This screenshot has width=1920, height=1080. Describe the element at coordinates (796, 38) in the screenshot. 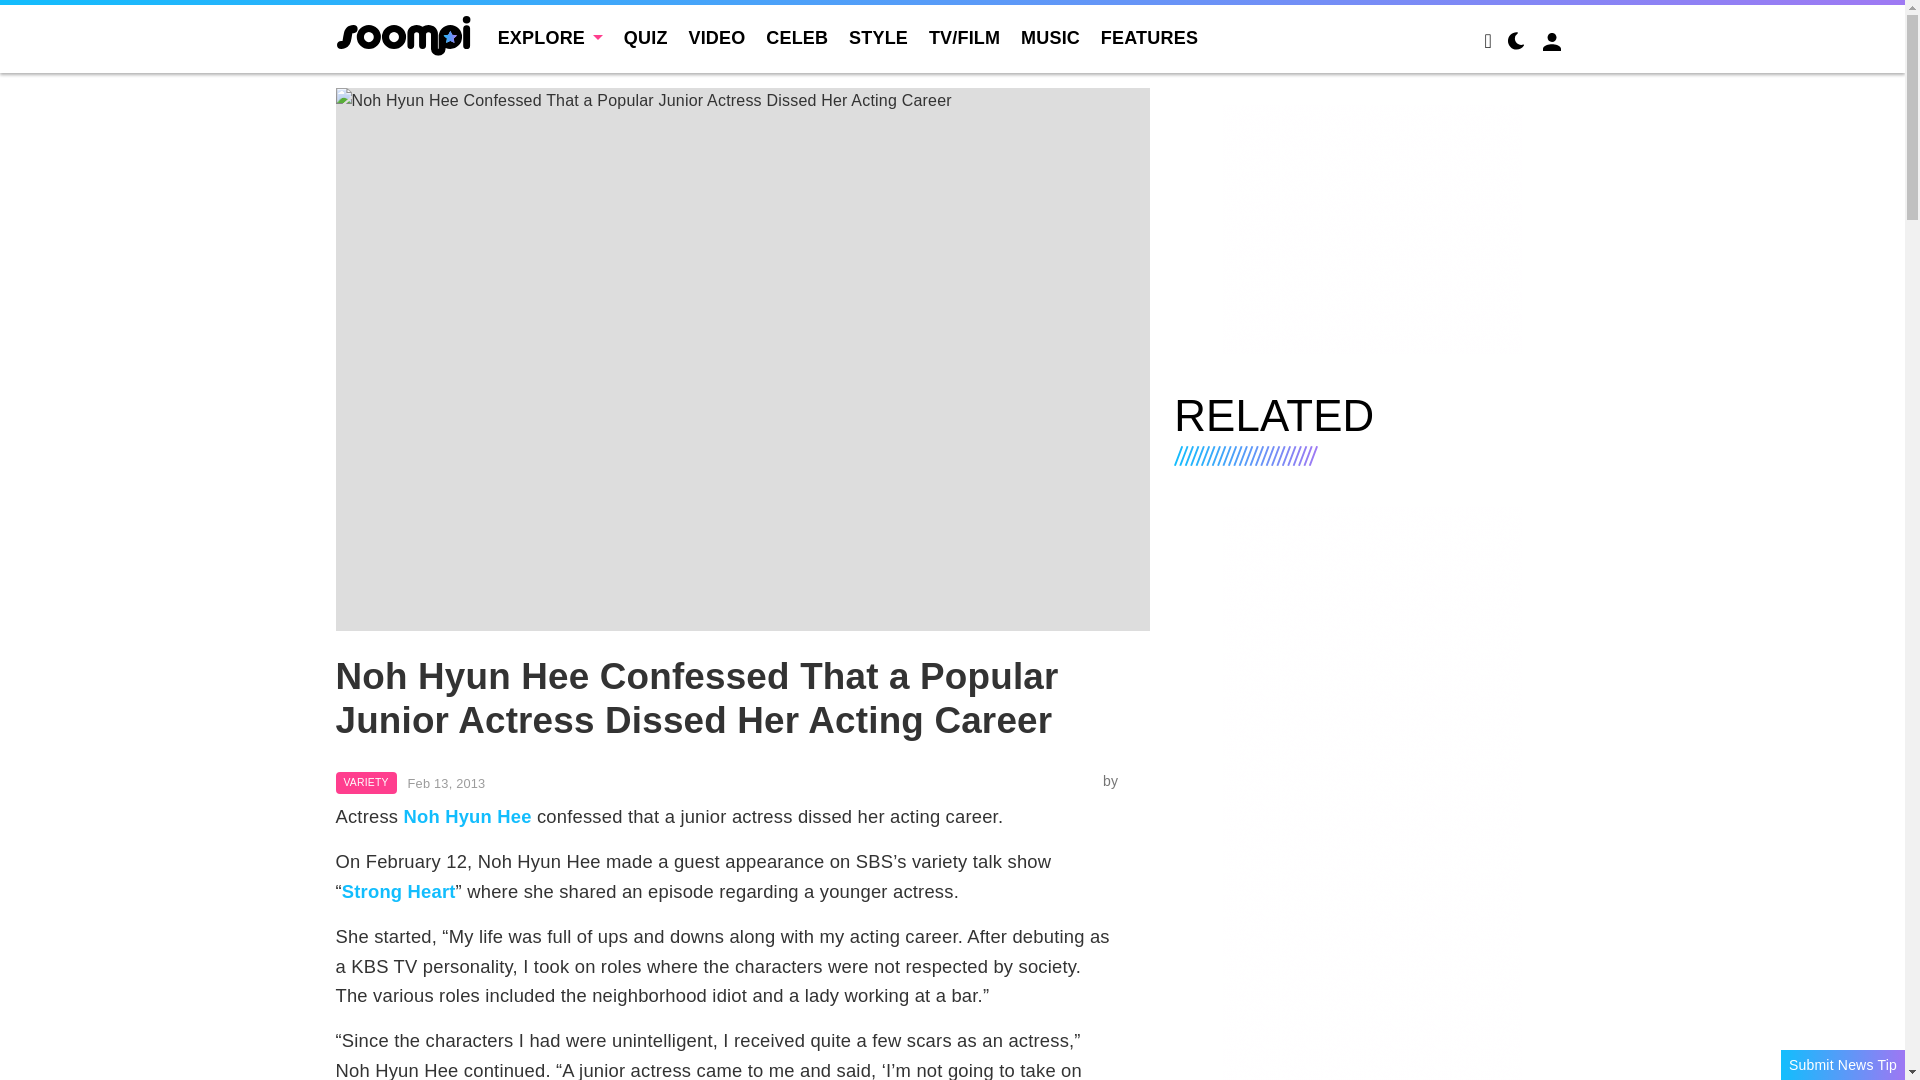

I see `CELEB` at that location.